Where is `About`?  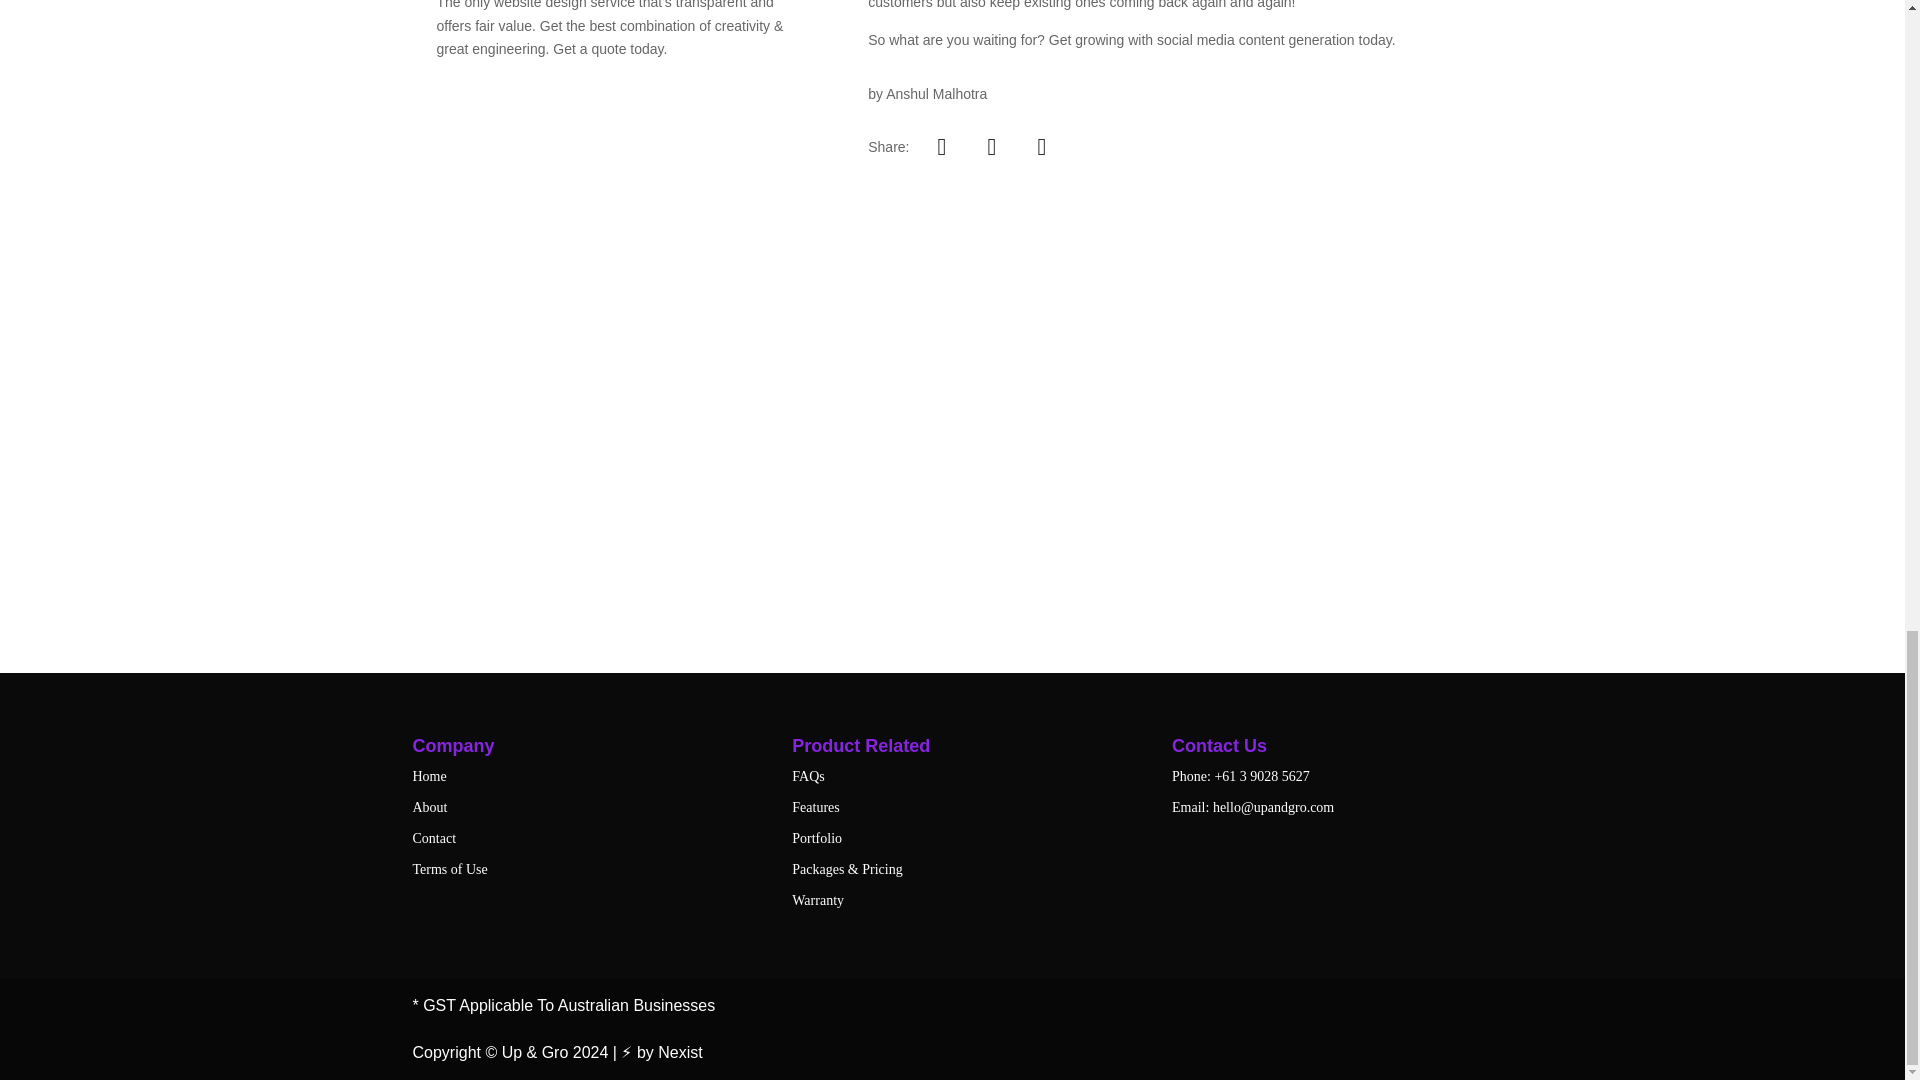 About is located at coordinates (430, 808).